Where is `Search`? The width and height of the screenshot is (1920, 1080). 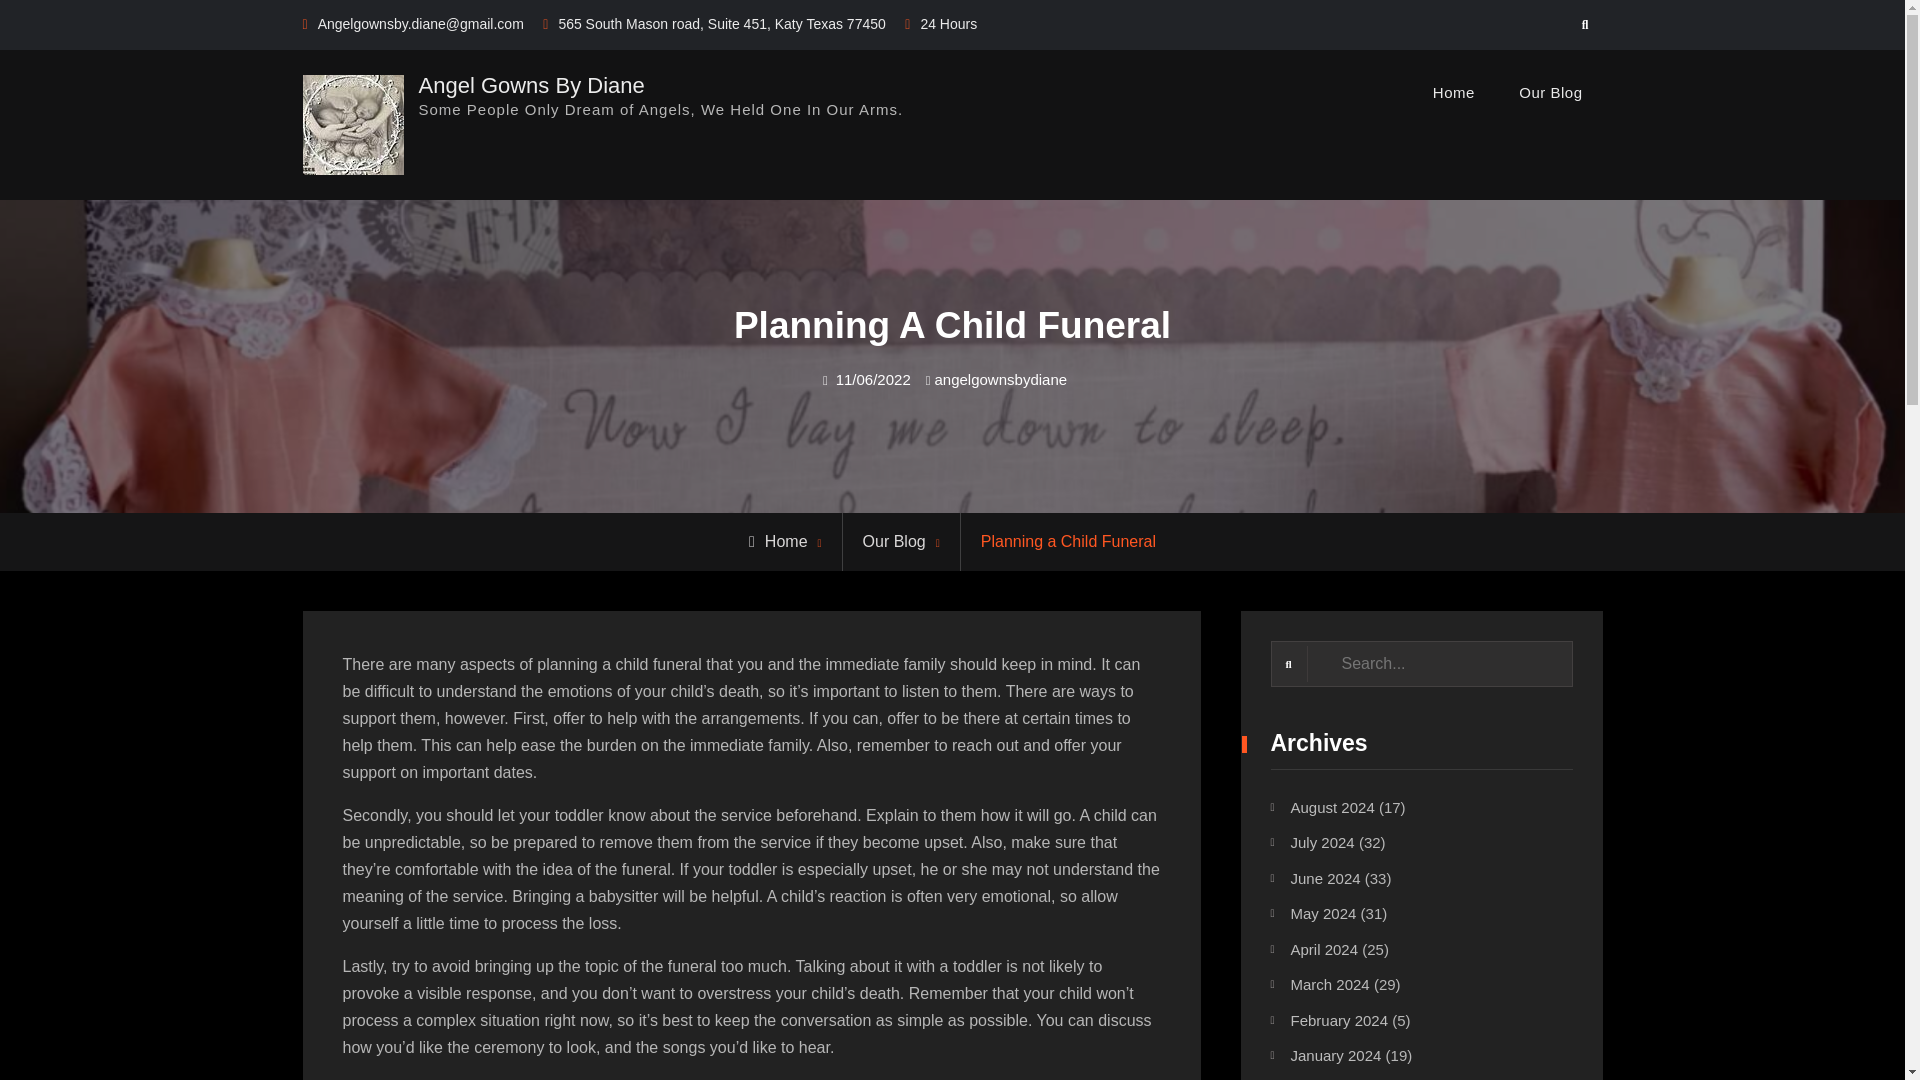
Search is located at coordinates (1586, 25).